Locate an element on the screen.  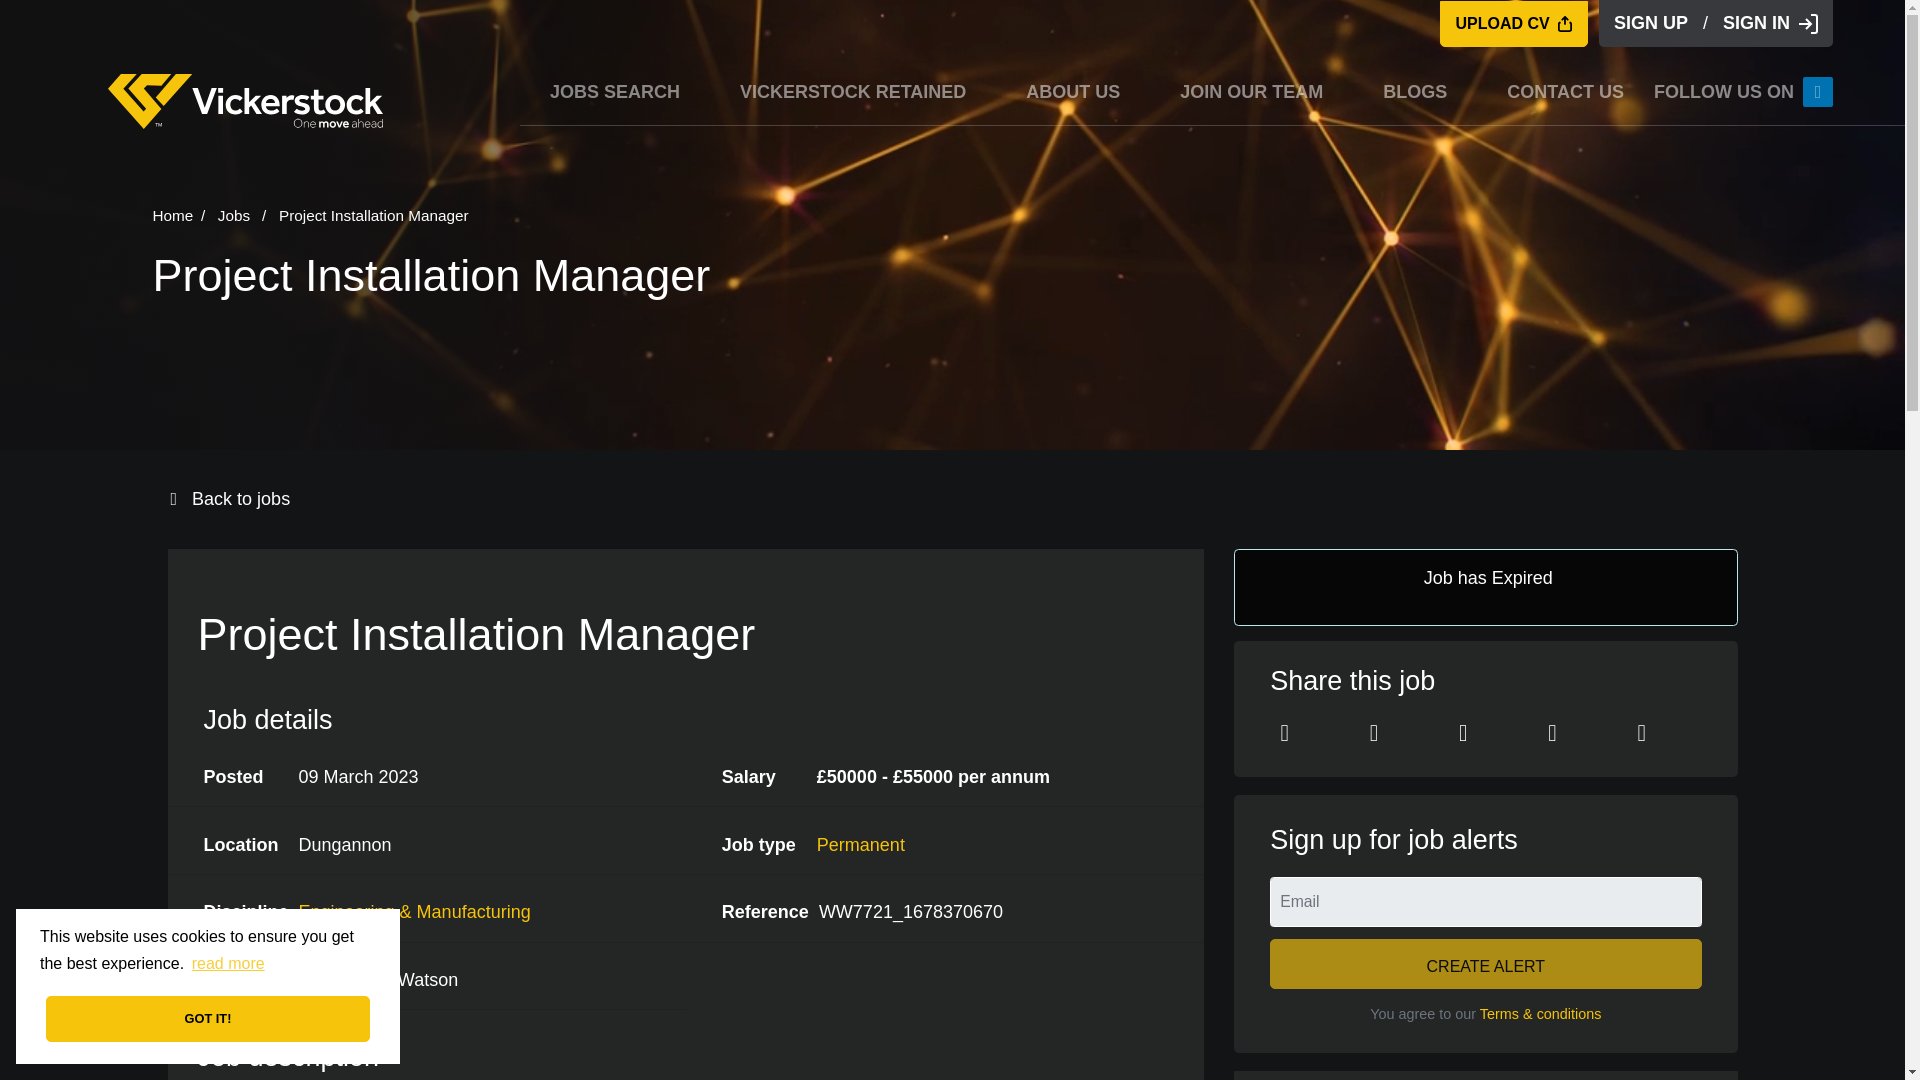
FOLLOW US ON is located at coordinates (1743, 91).